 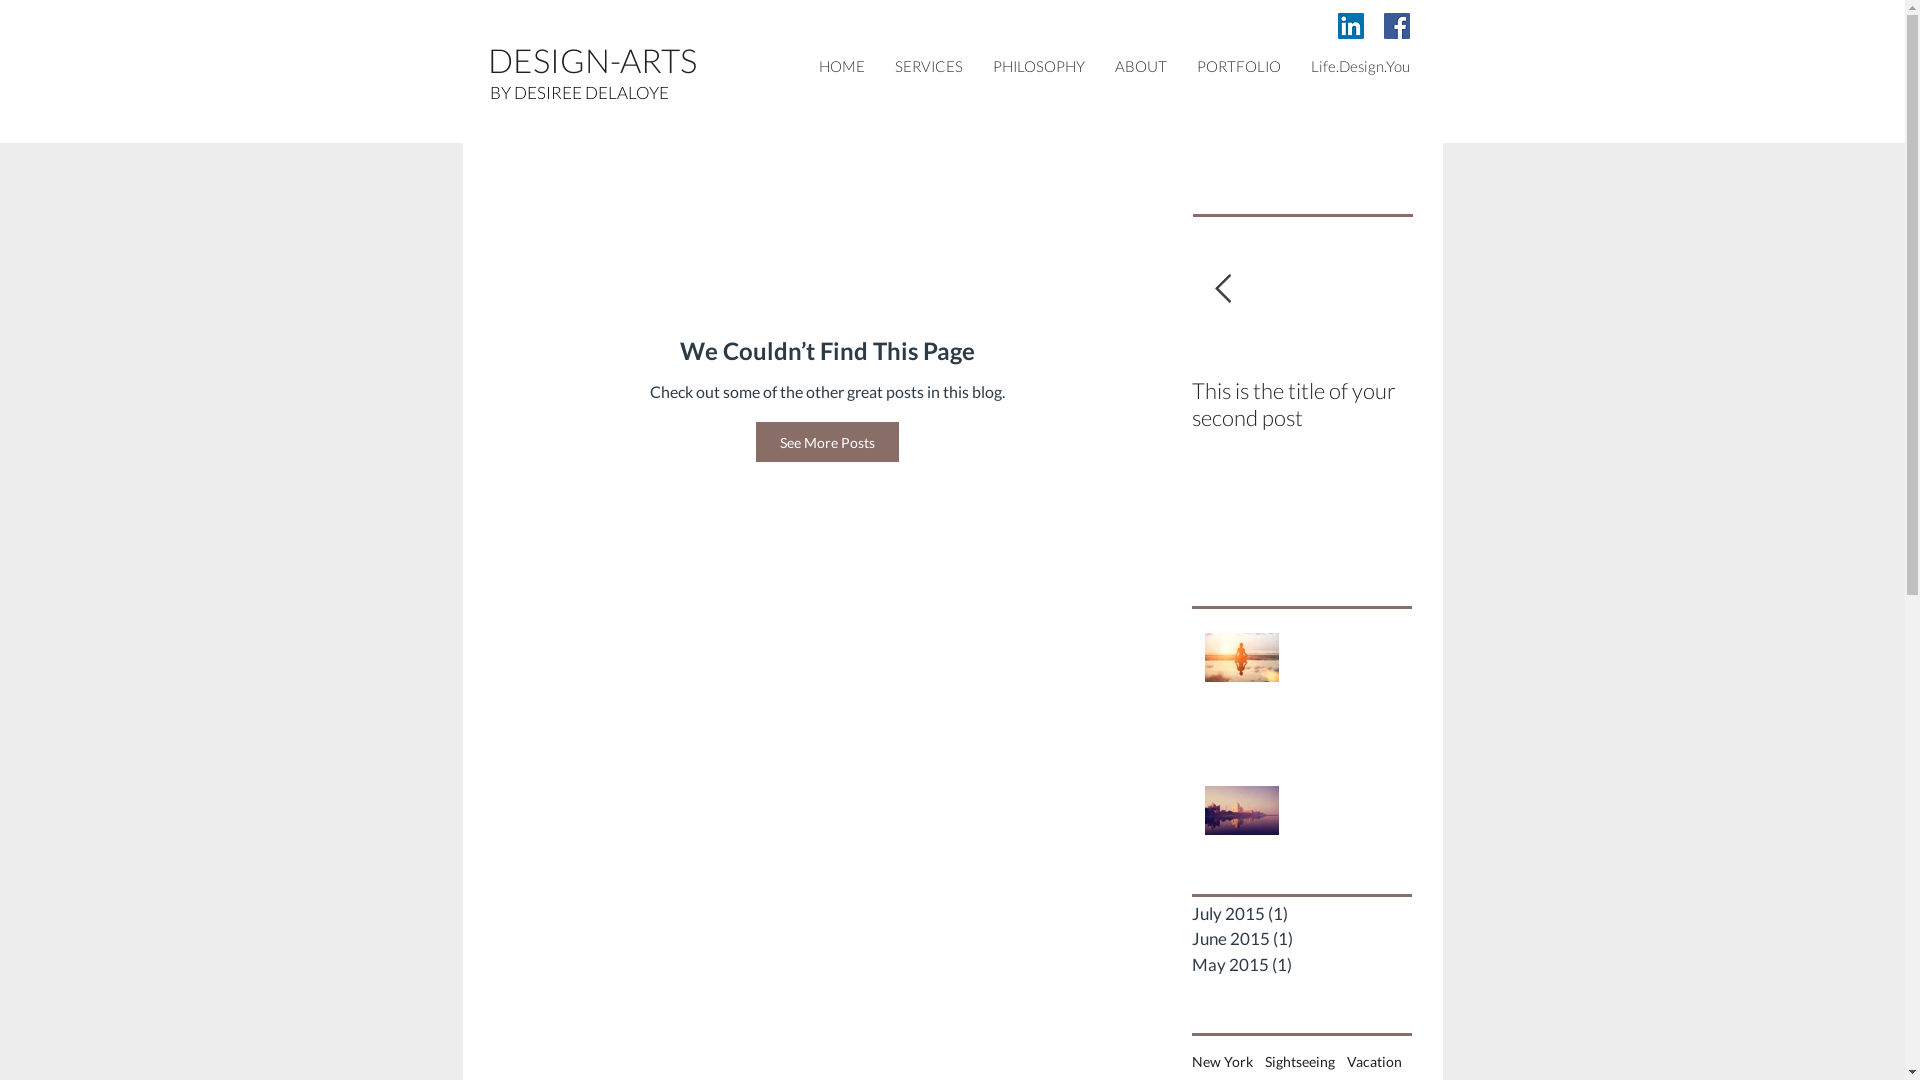 I want to click on SERVICES, so click(x=928, y=66).